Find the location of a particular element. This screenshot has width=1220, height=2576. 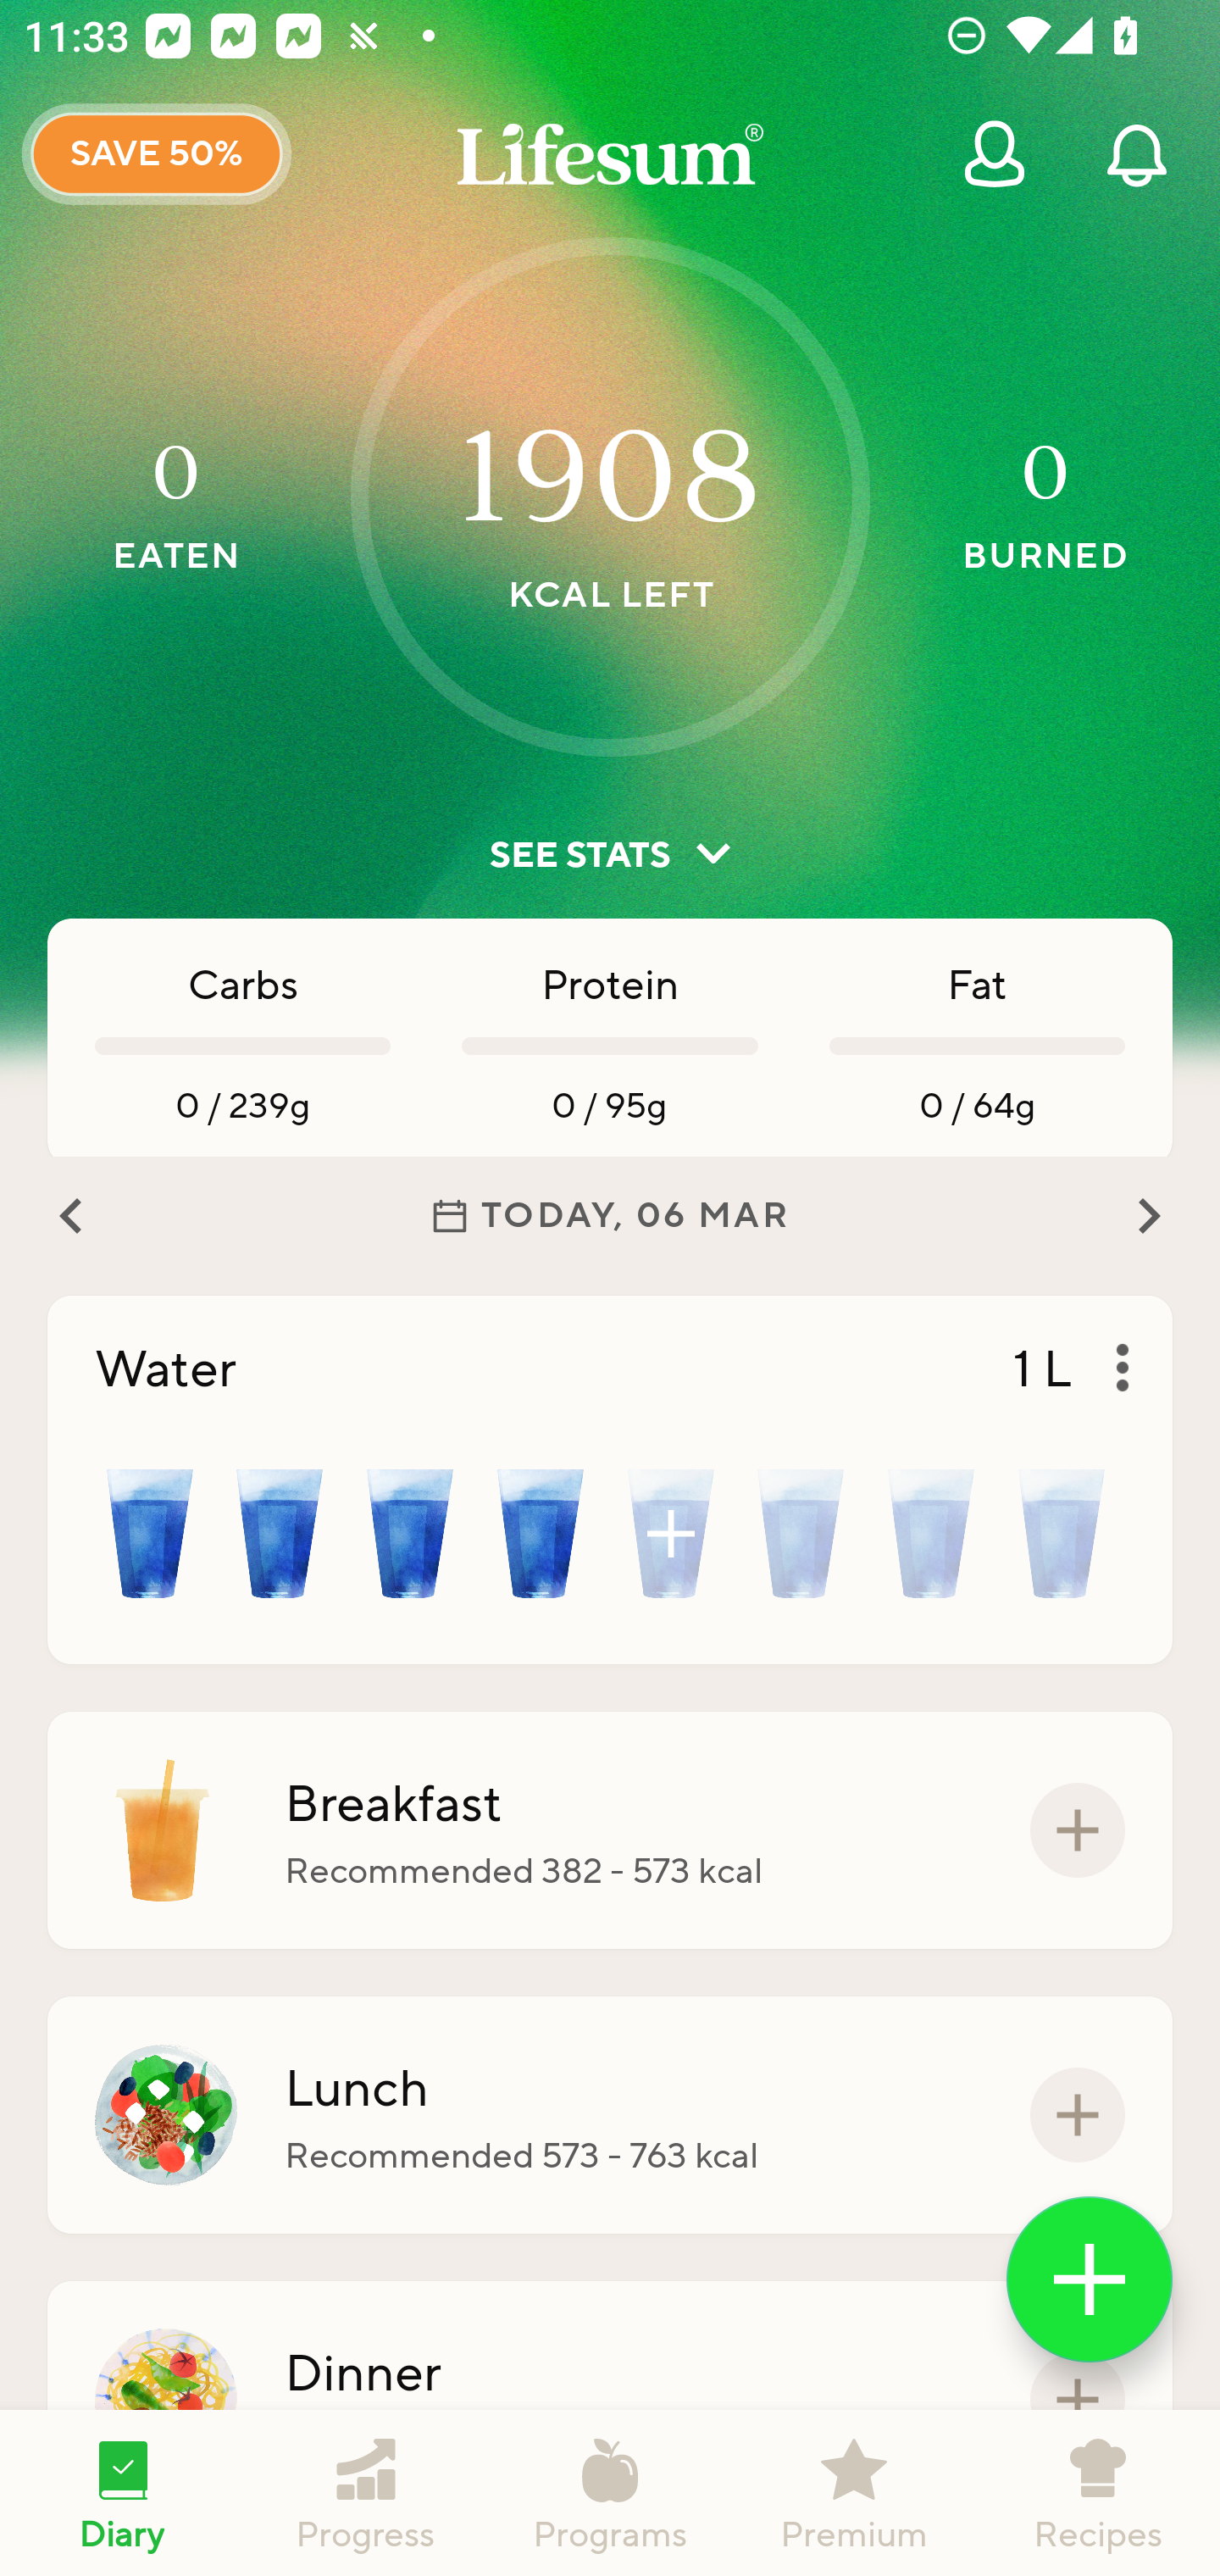

Dinner Recommended 573 - 763 kcal is located at coordinates (610, 2401).